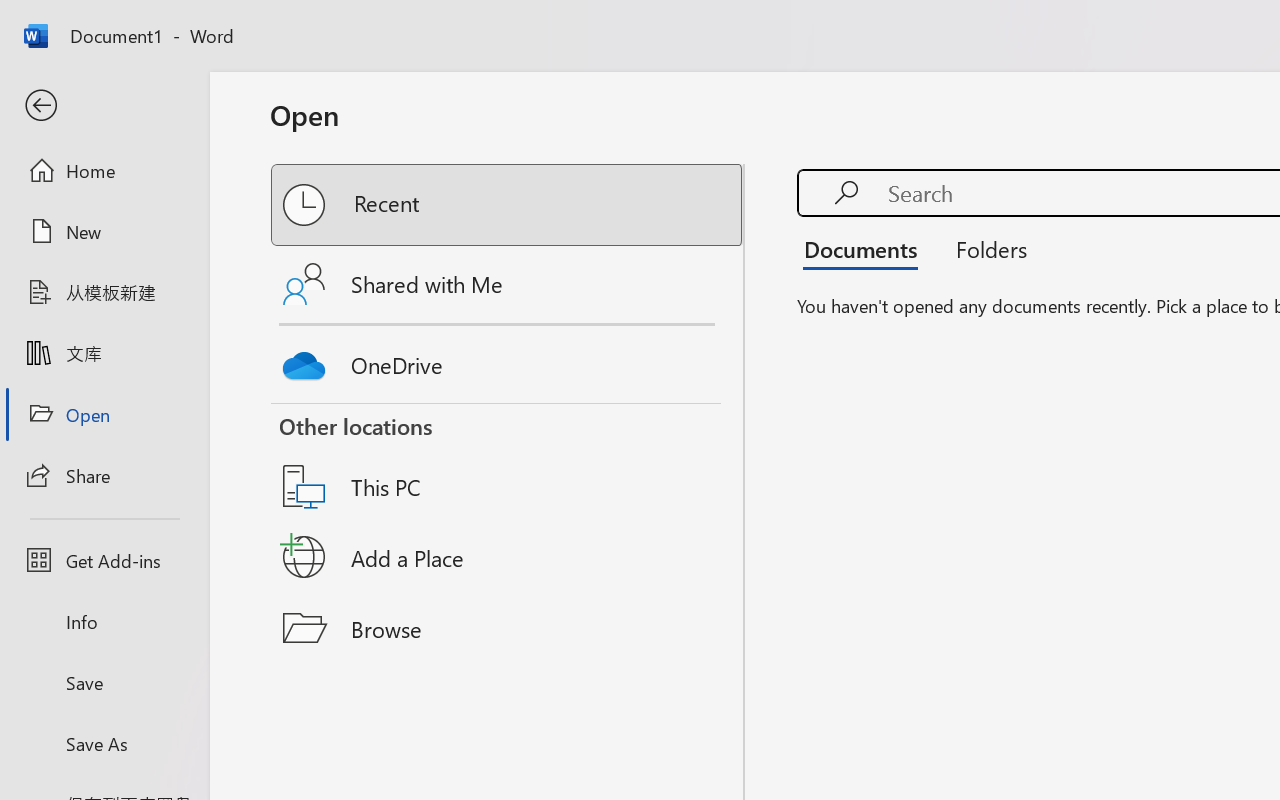 The image size is (1280, 800). What do you see at coordinates (984, 248) in the screenshot?
I see `Folders` at bounding box center [984, 248].